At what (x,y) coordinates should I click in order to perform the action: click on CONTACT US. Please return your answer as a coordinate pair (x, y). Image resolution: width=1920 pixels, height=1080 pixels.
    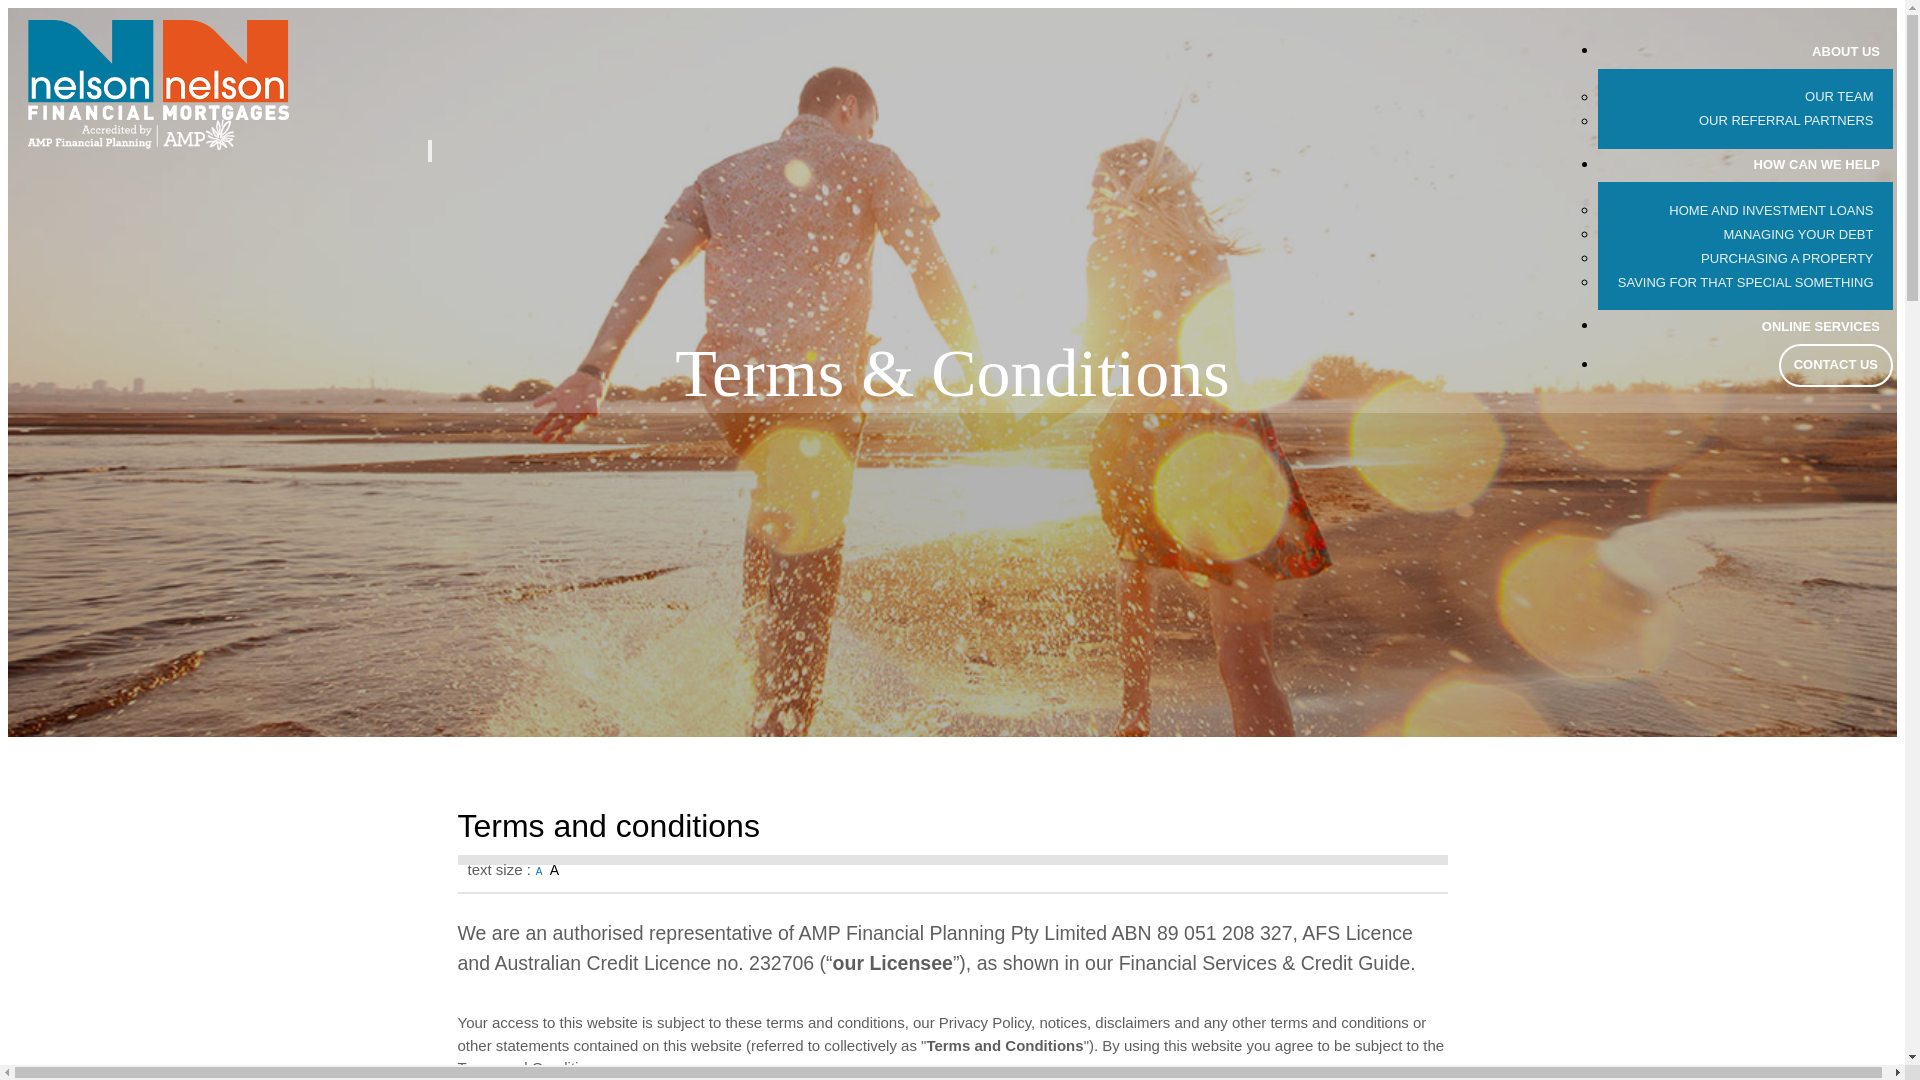
    Looking at the image, I should click on (1836, 366).